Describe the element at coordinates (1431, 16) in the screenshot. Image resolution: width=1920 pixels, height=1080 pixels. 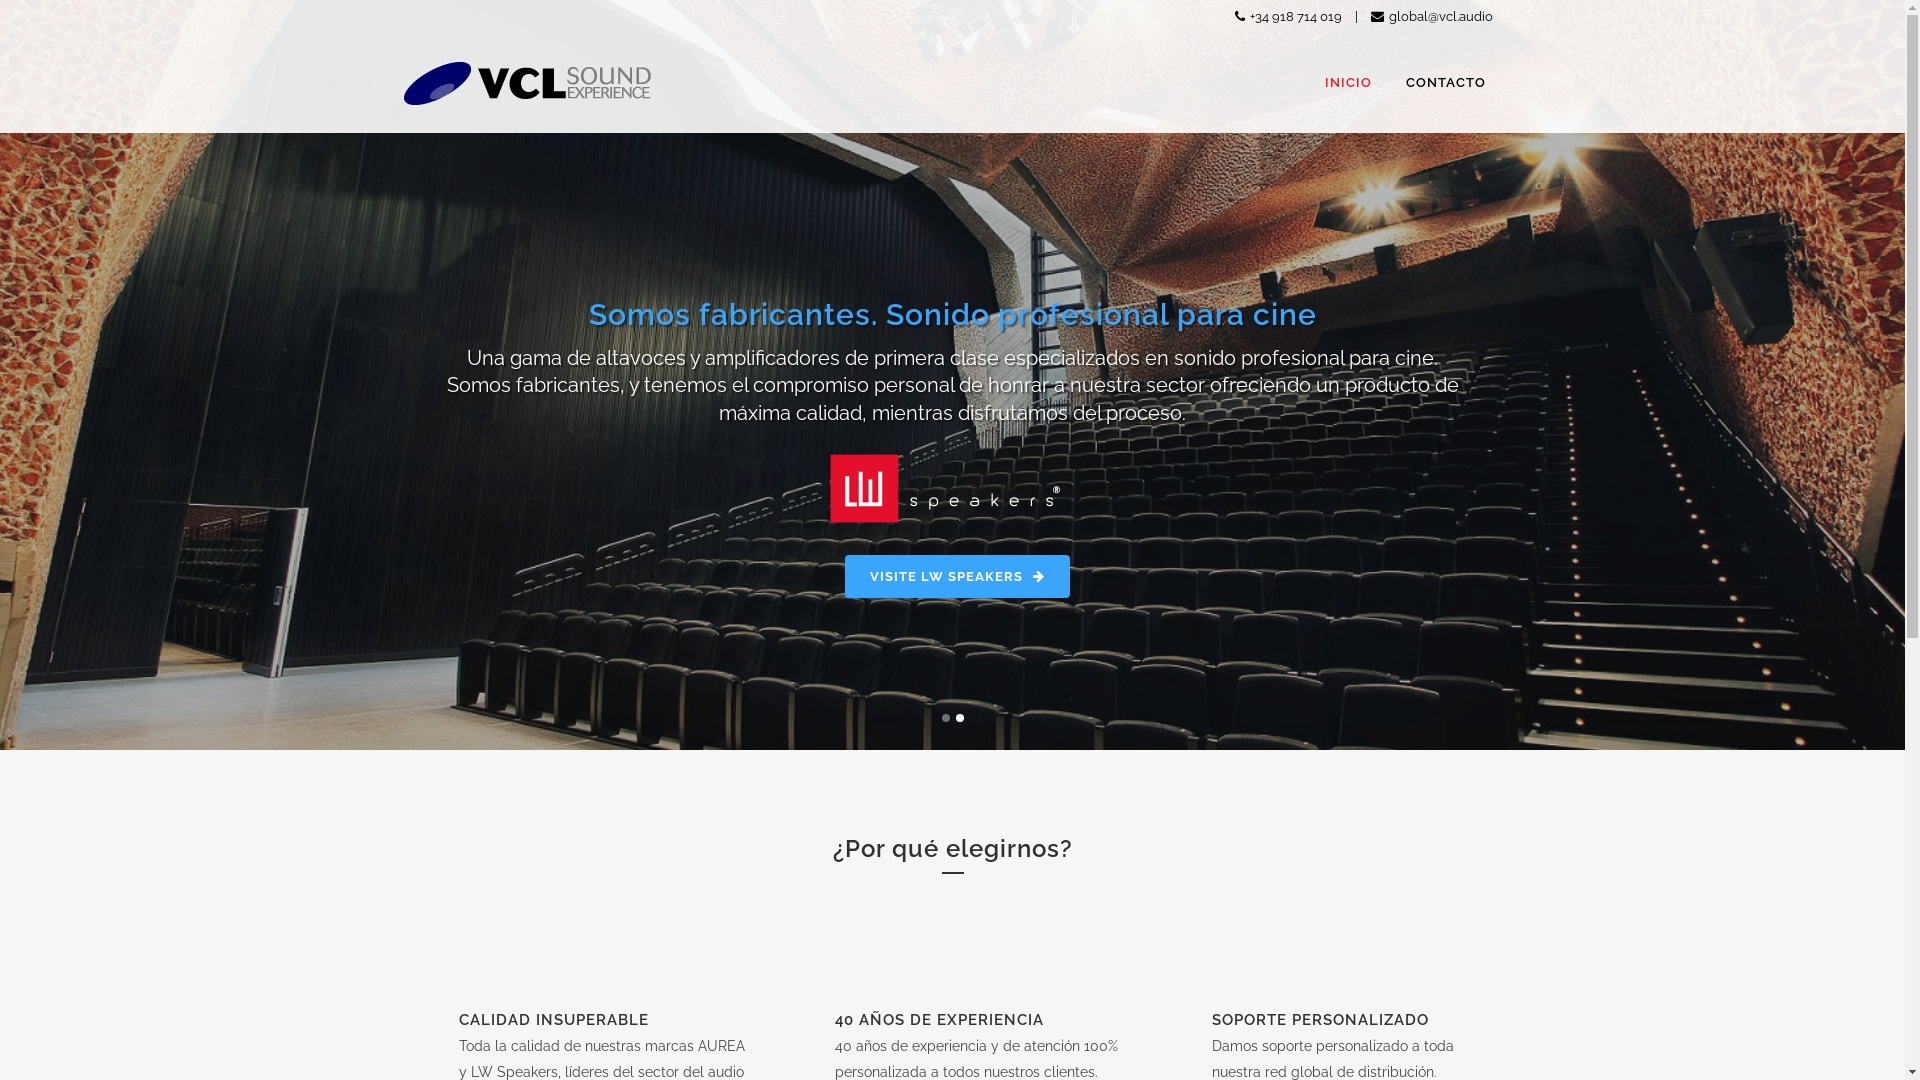
I see `global@vcl.audio` at that location.